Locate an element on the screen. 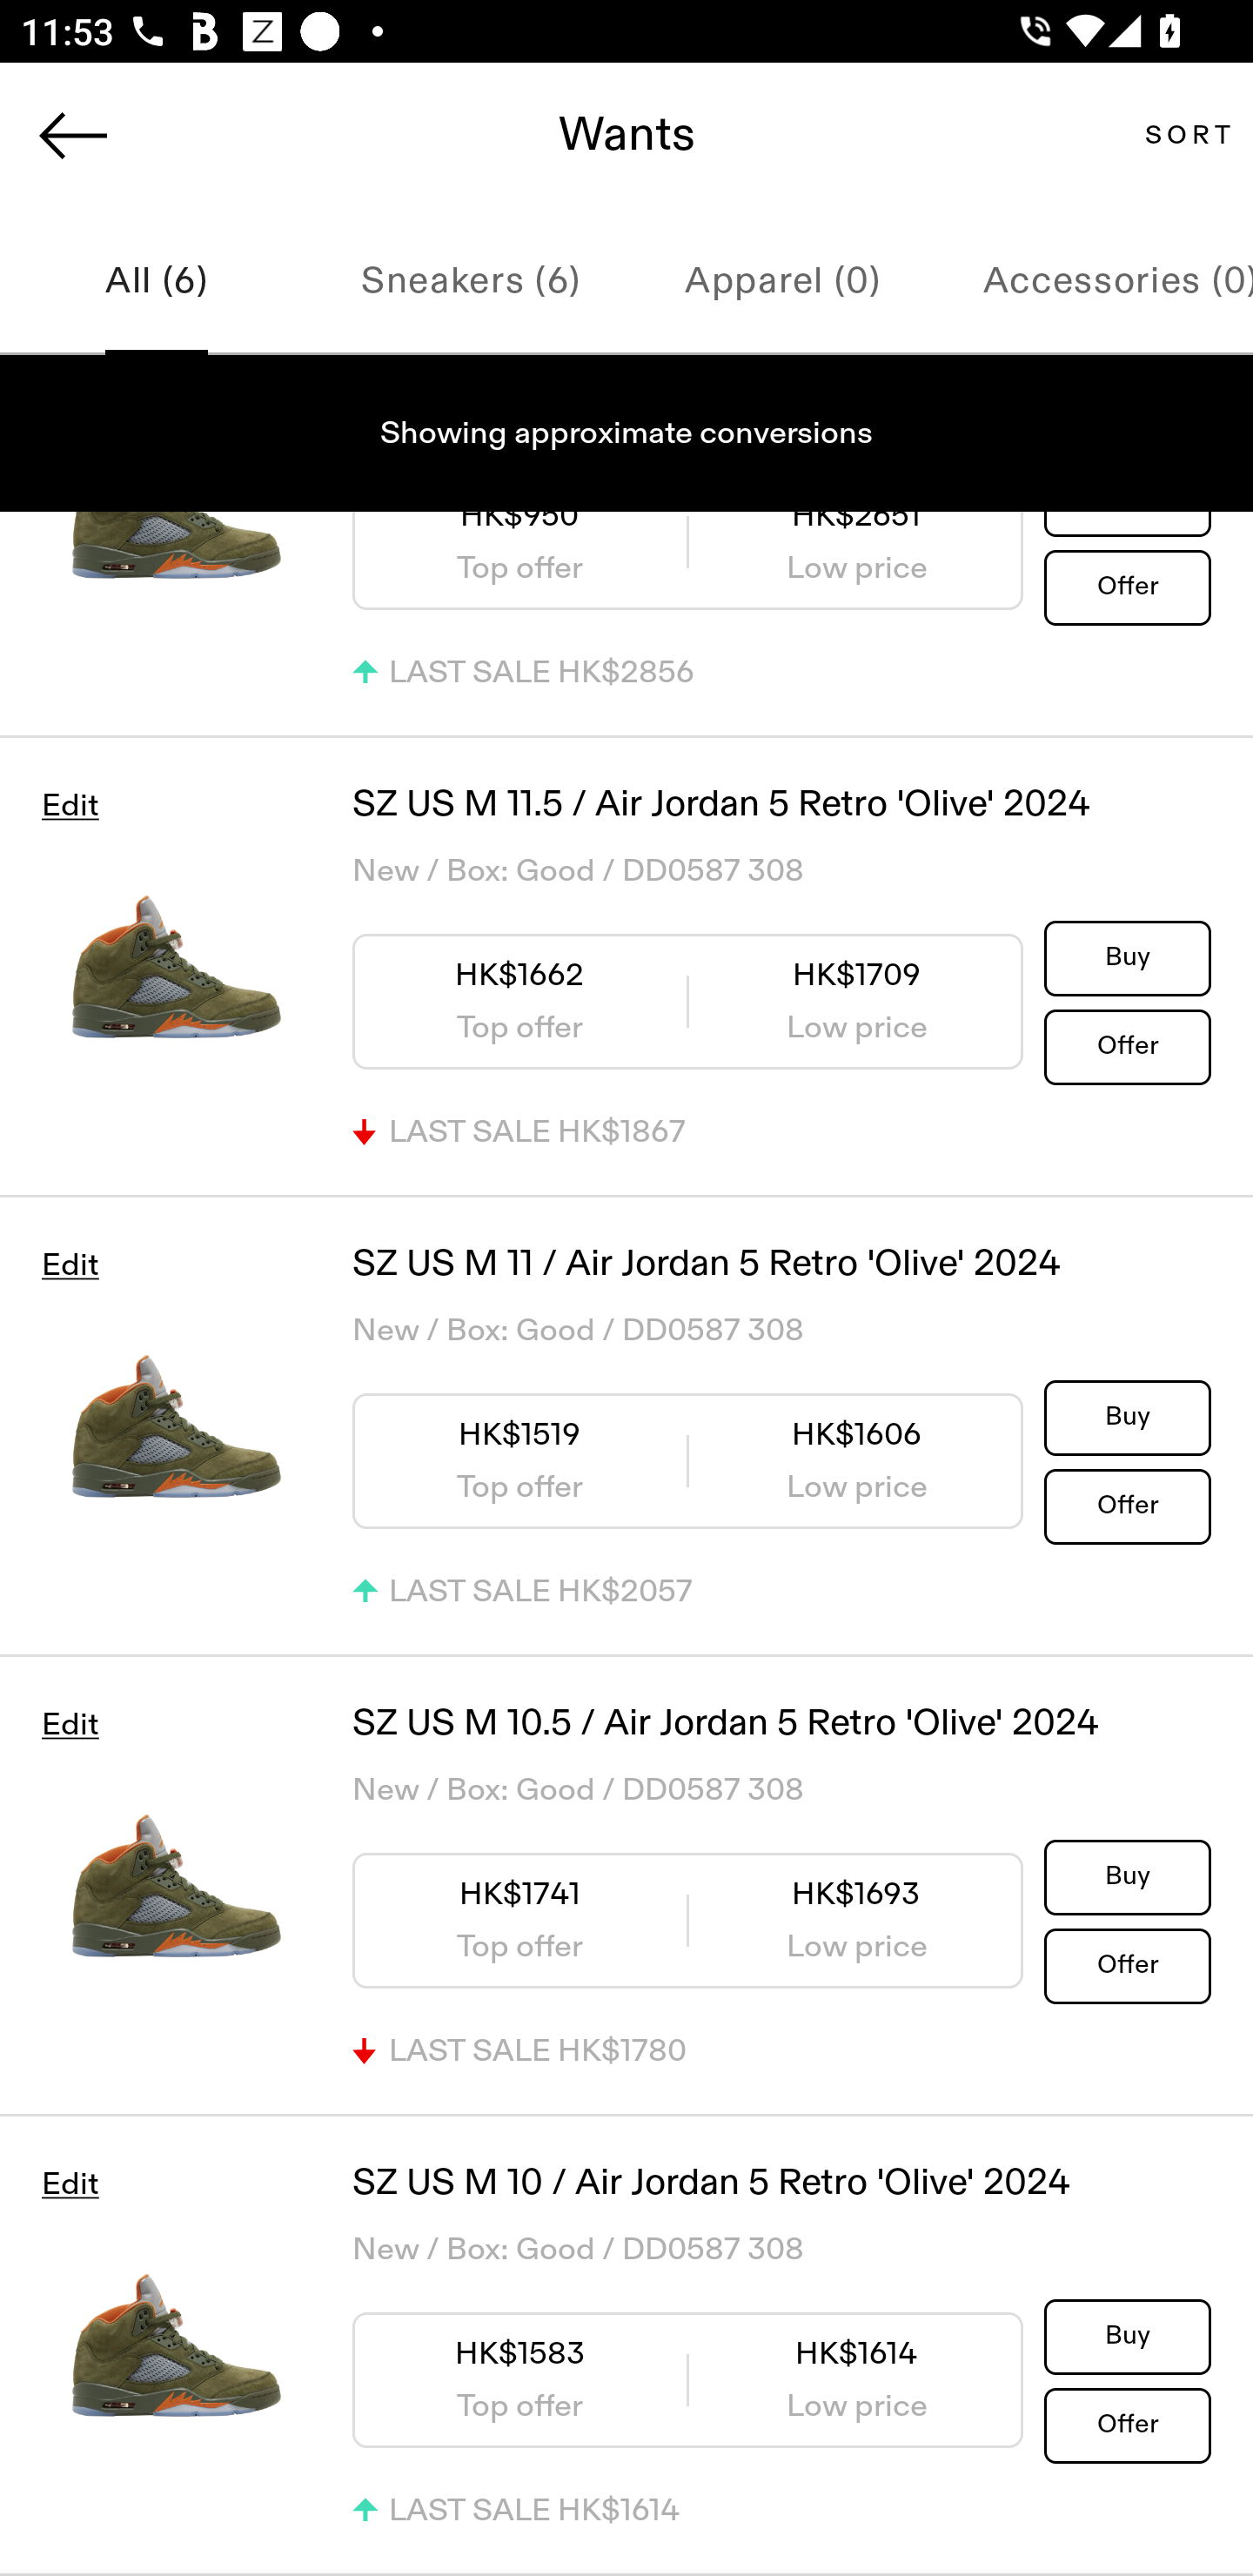 The width and height of the screenshot is (1253, 2576). Sneakers (6) is located at coordinates (470, 282).